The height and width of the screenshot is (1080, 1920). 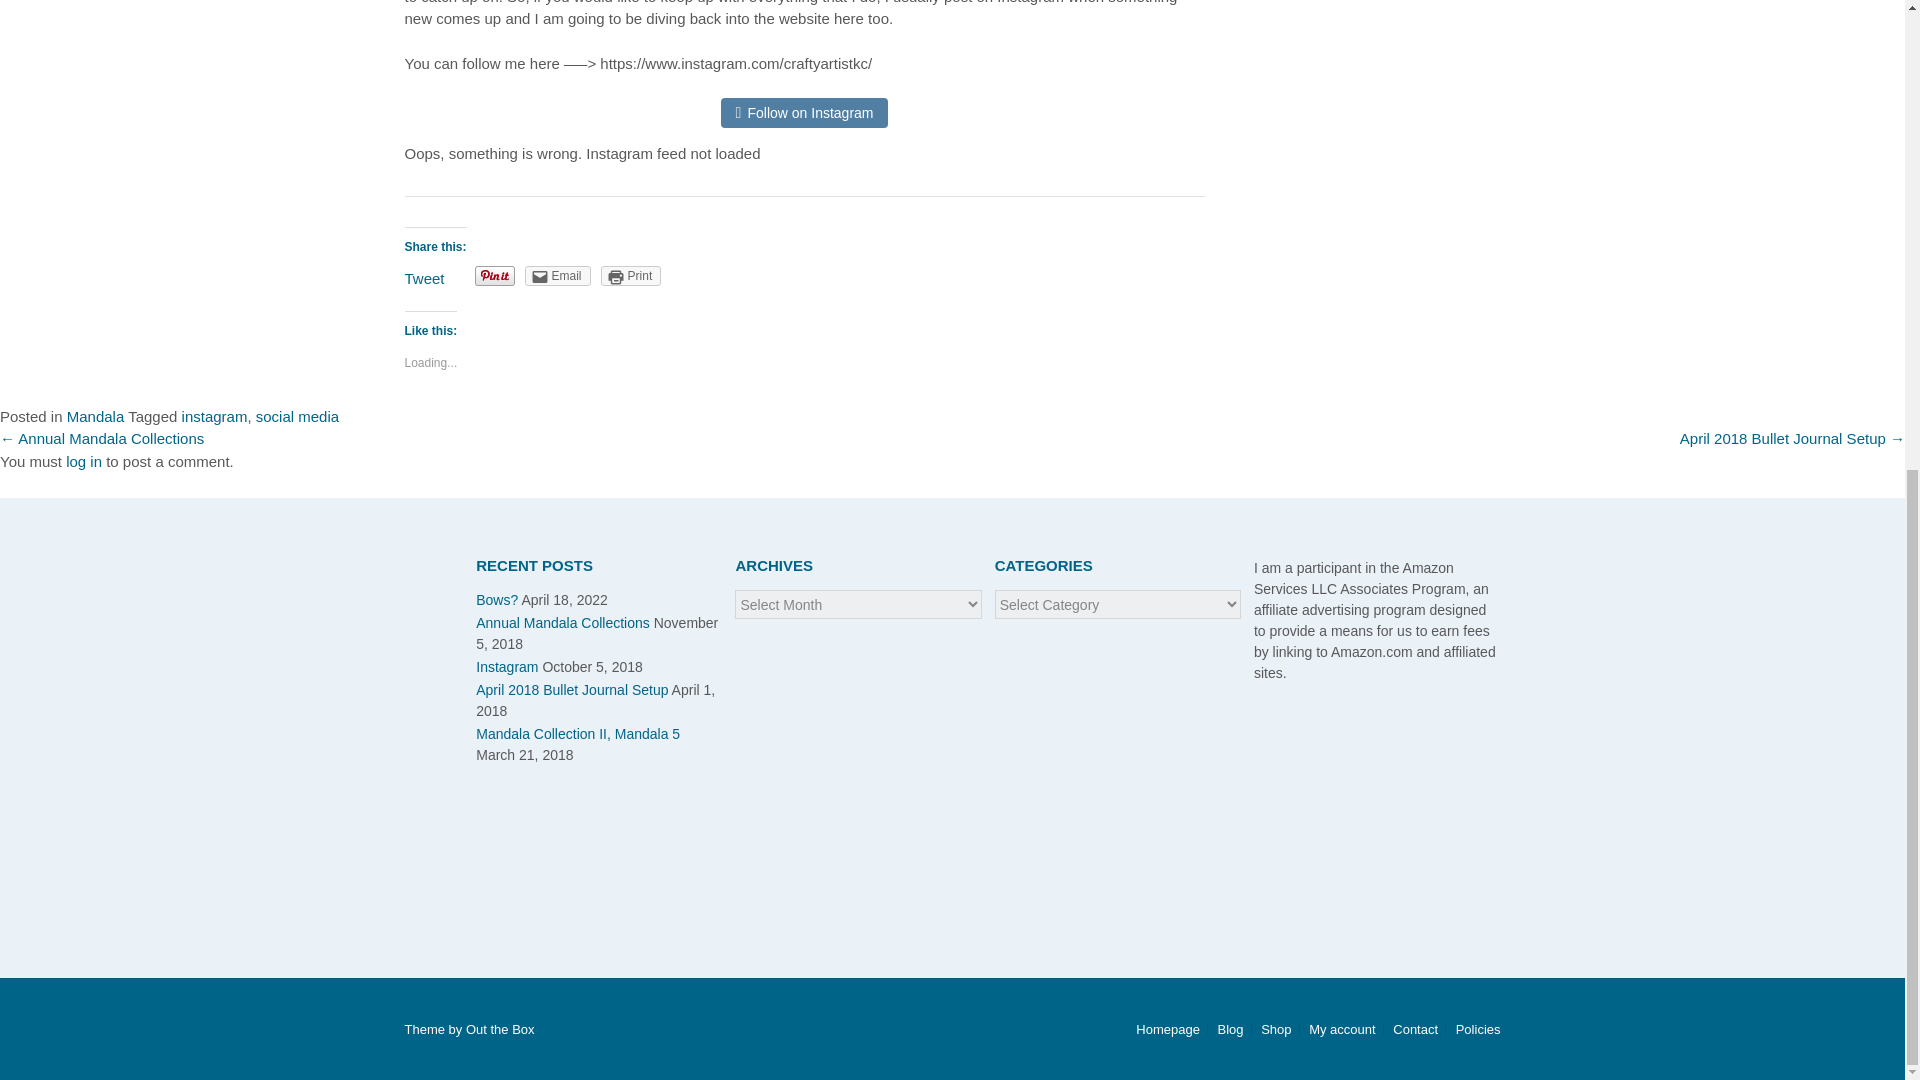 What do you see at coordinates (631, 276) in the screenshot?
I see `Click to print` at bounding box center [631, 276].